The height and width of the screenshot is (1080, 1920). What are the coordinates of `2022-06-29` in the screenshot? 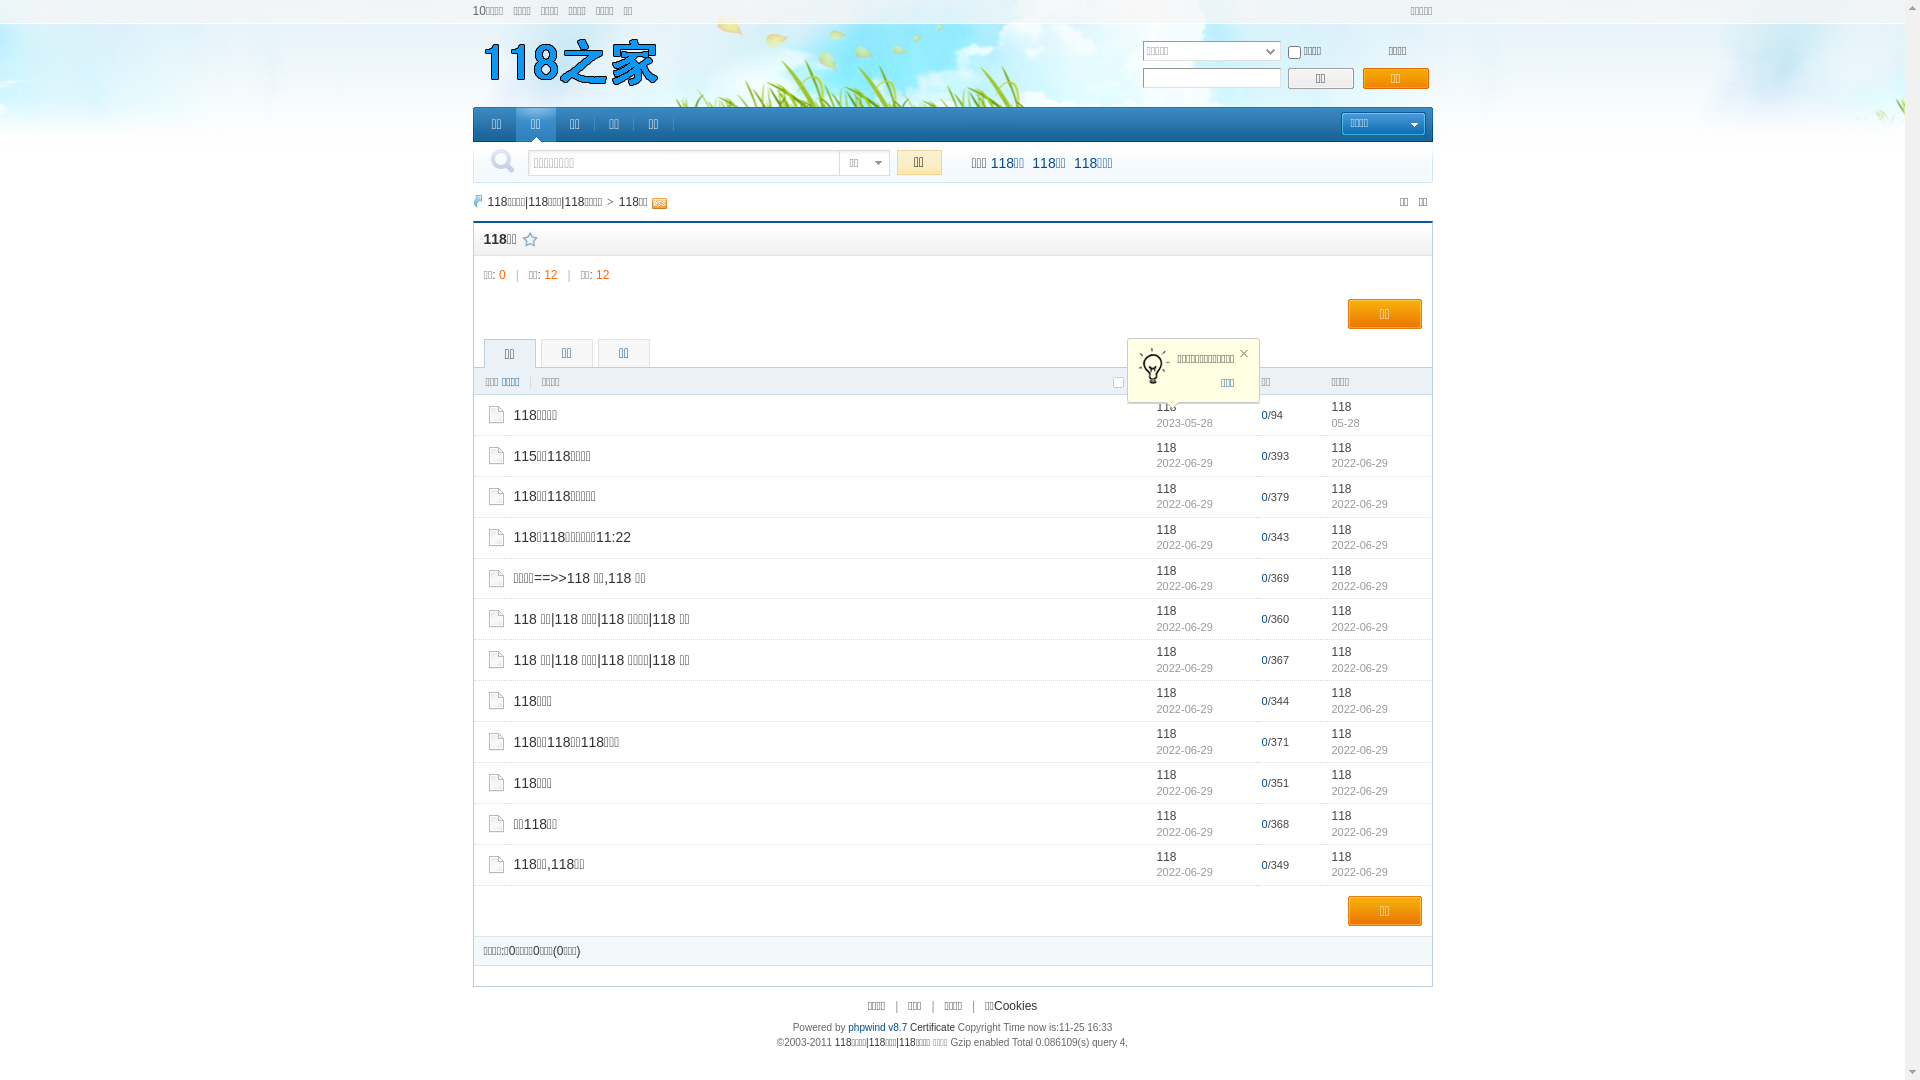 It's located at (1360, 872).